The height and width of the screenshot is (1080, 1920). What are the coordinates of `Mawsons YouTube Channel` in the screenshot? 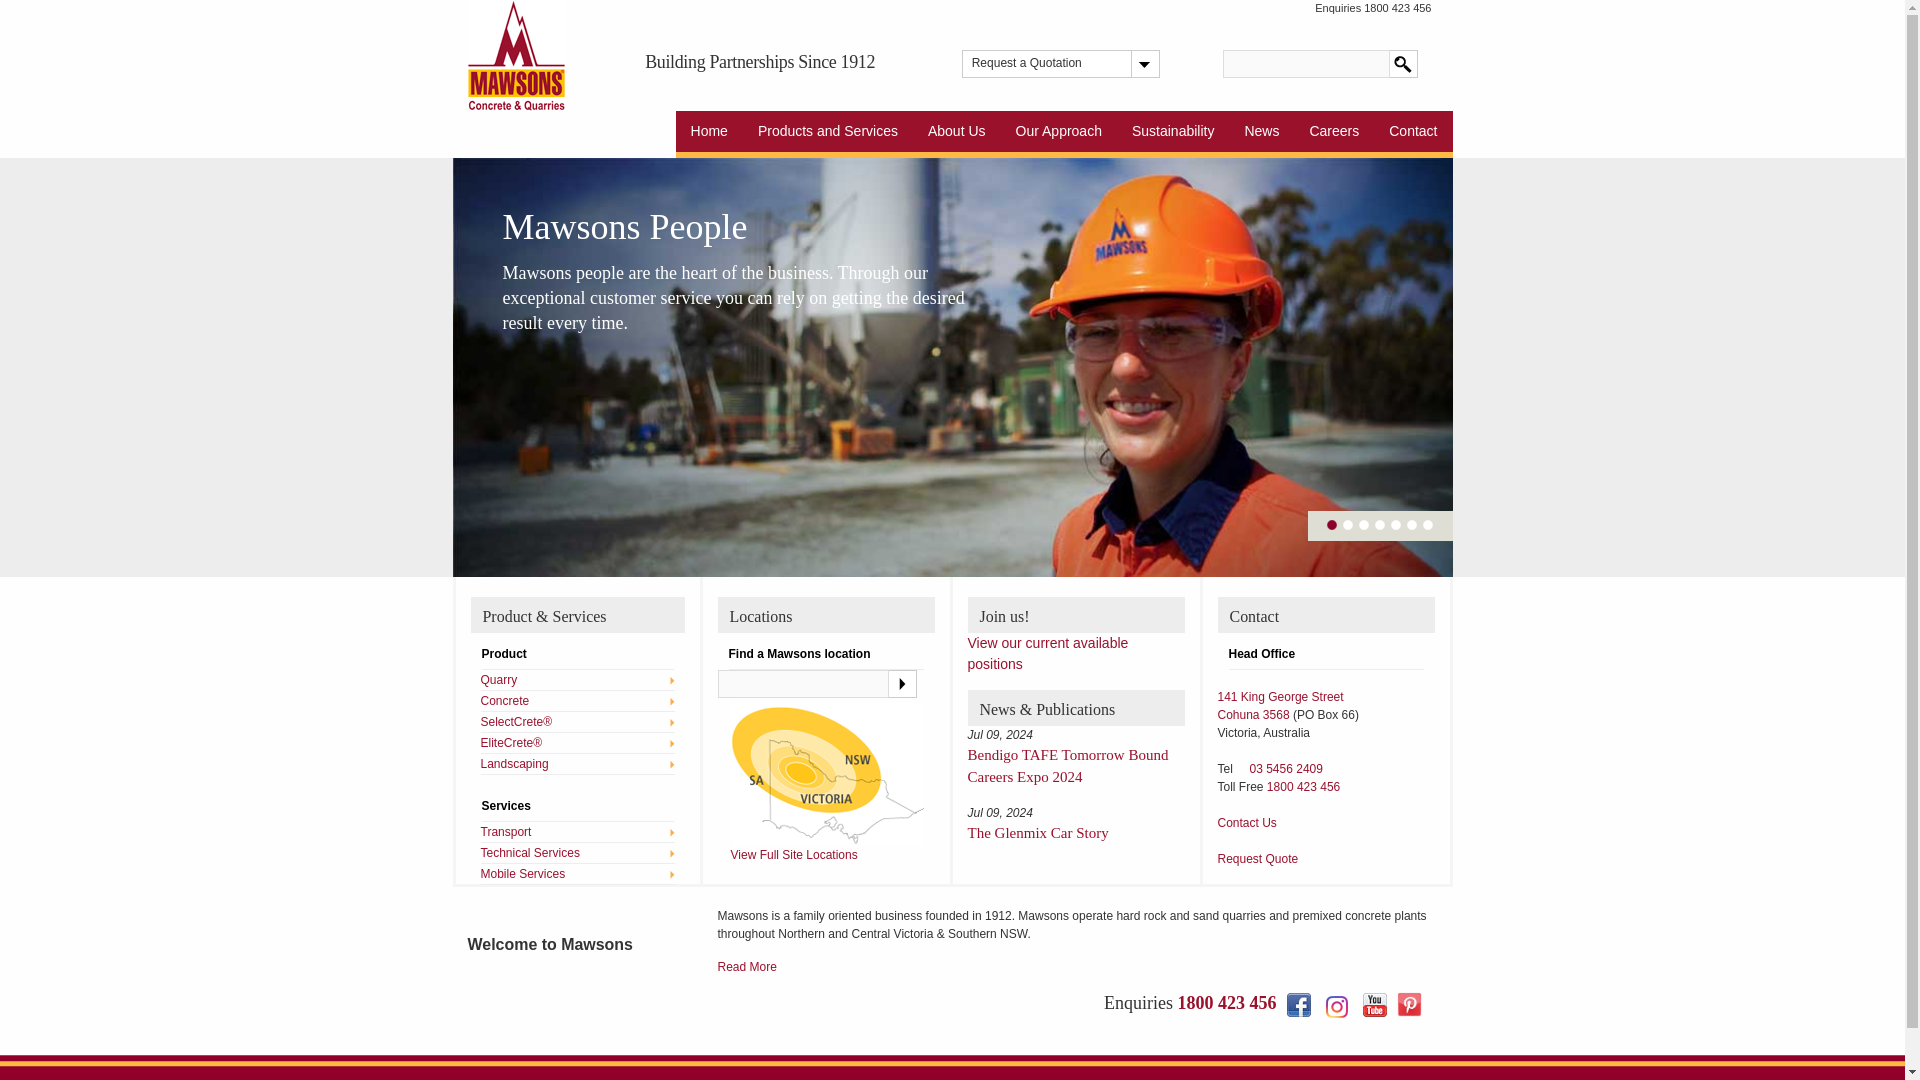 It's located at (1374, 1004).